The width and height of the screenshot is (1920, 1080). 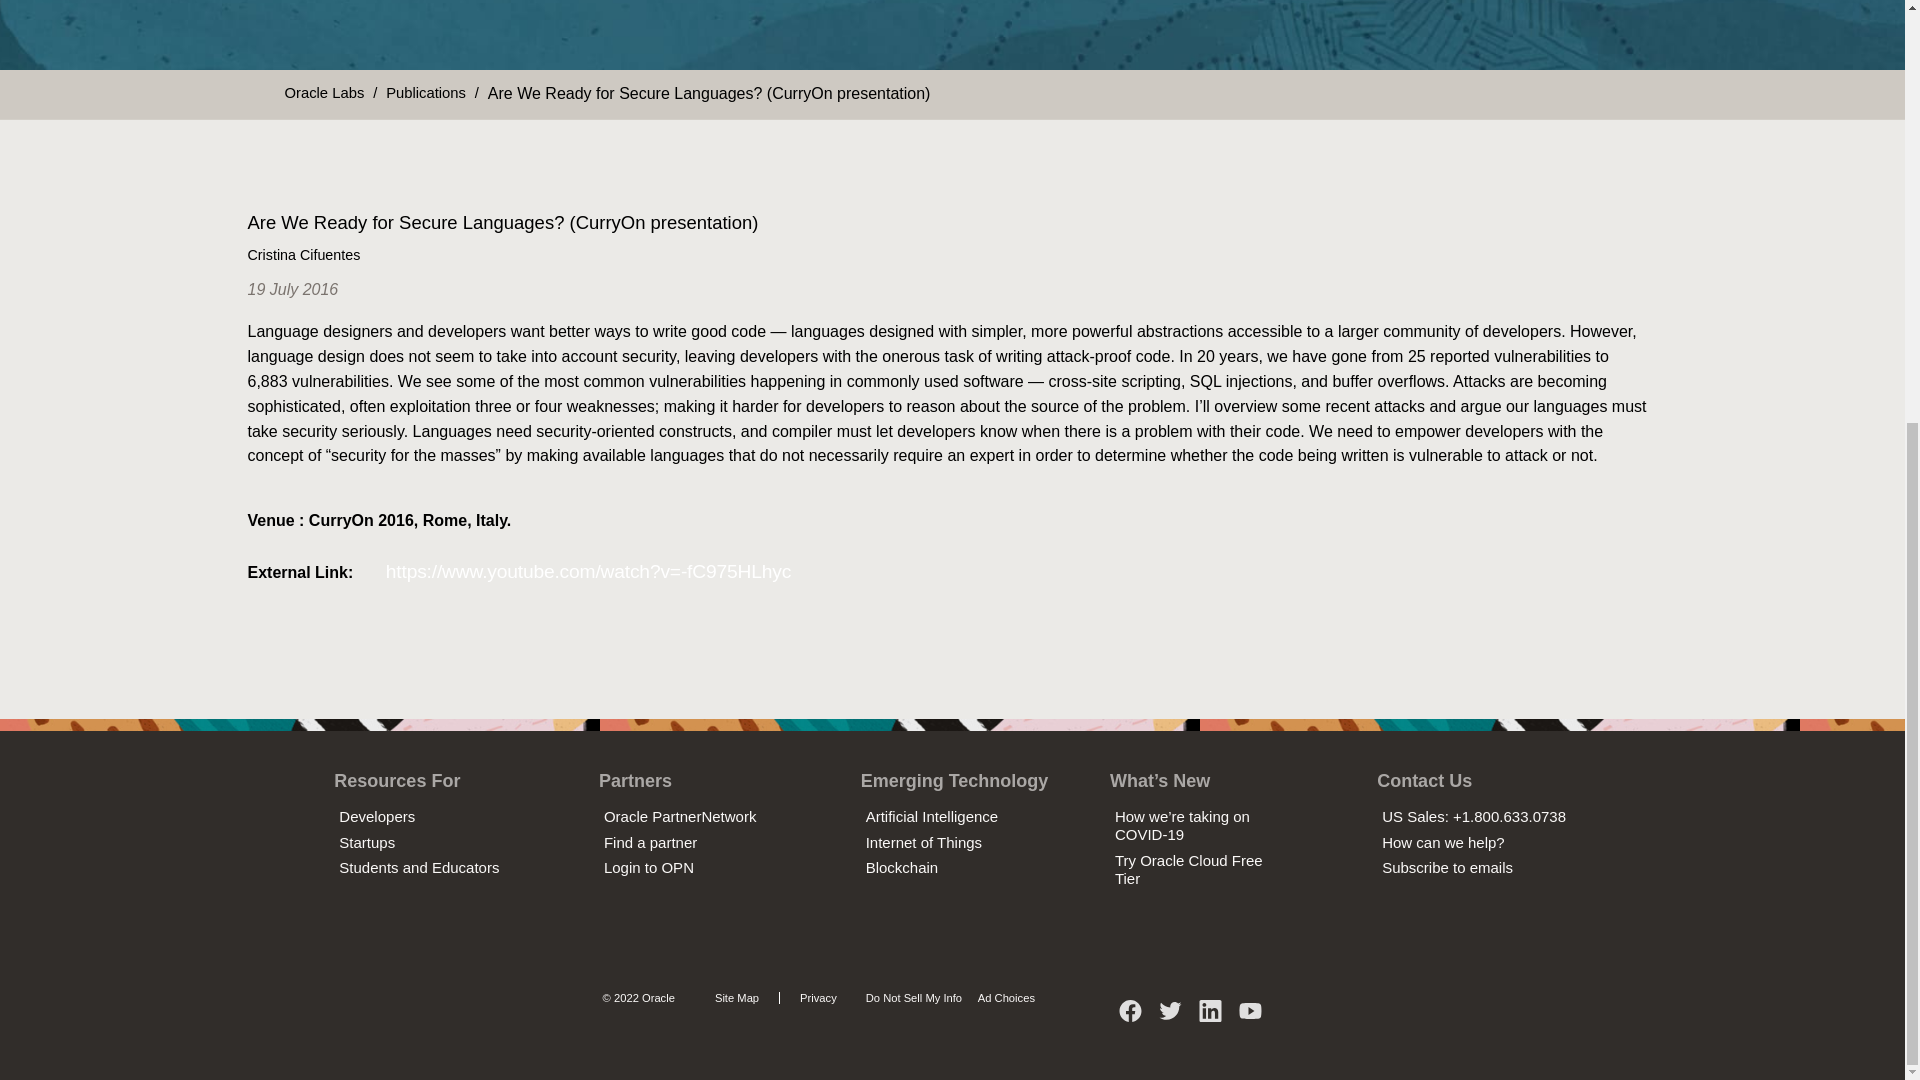 What do you see at coordinates (648, 866) in the screenshot?
I see `Login to OPN` at bounding box center [648, 866].